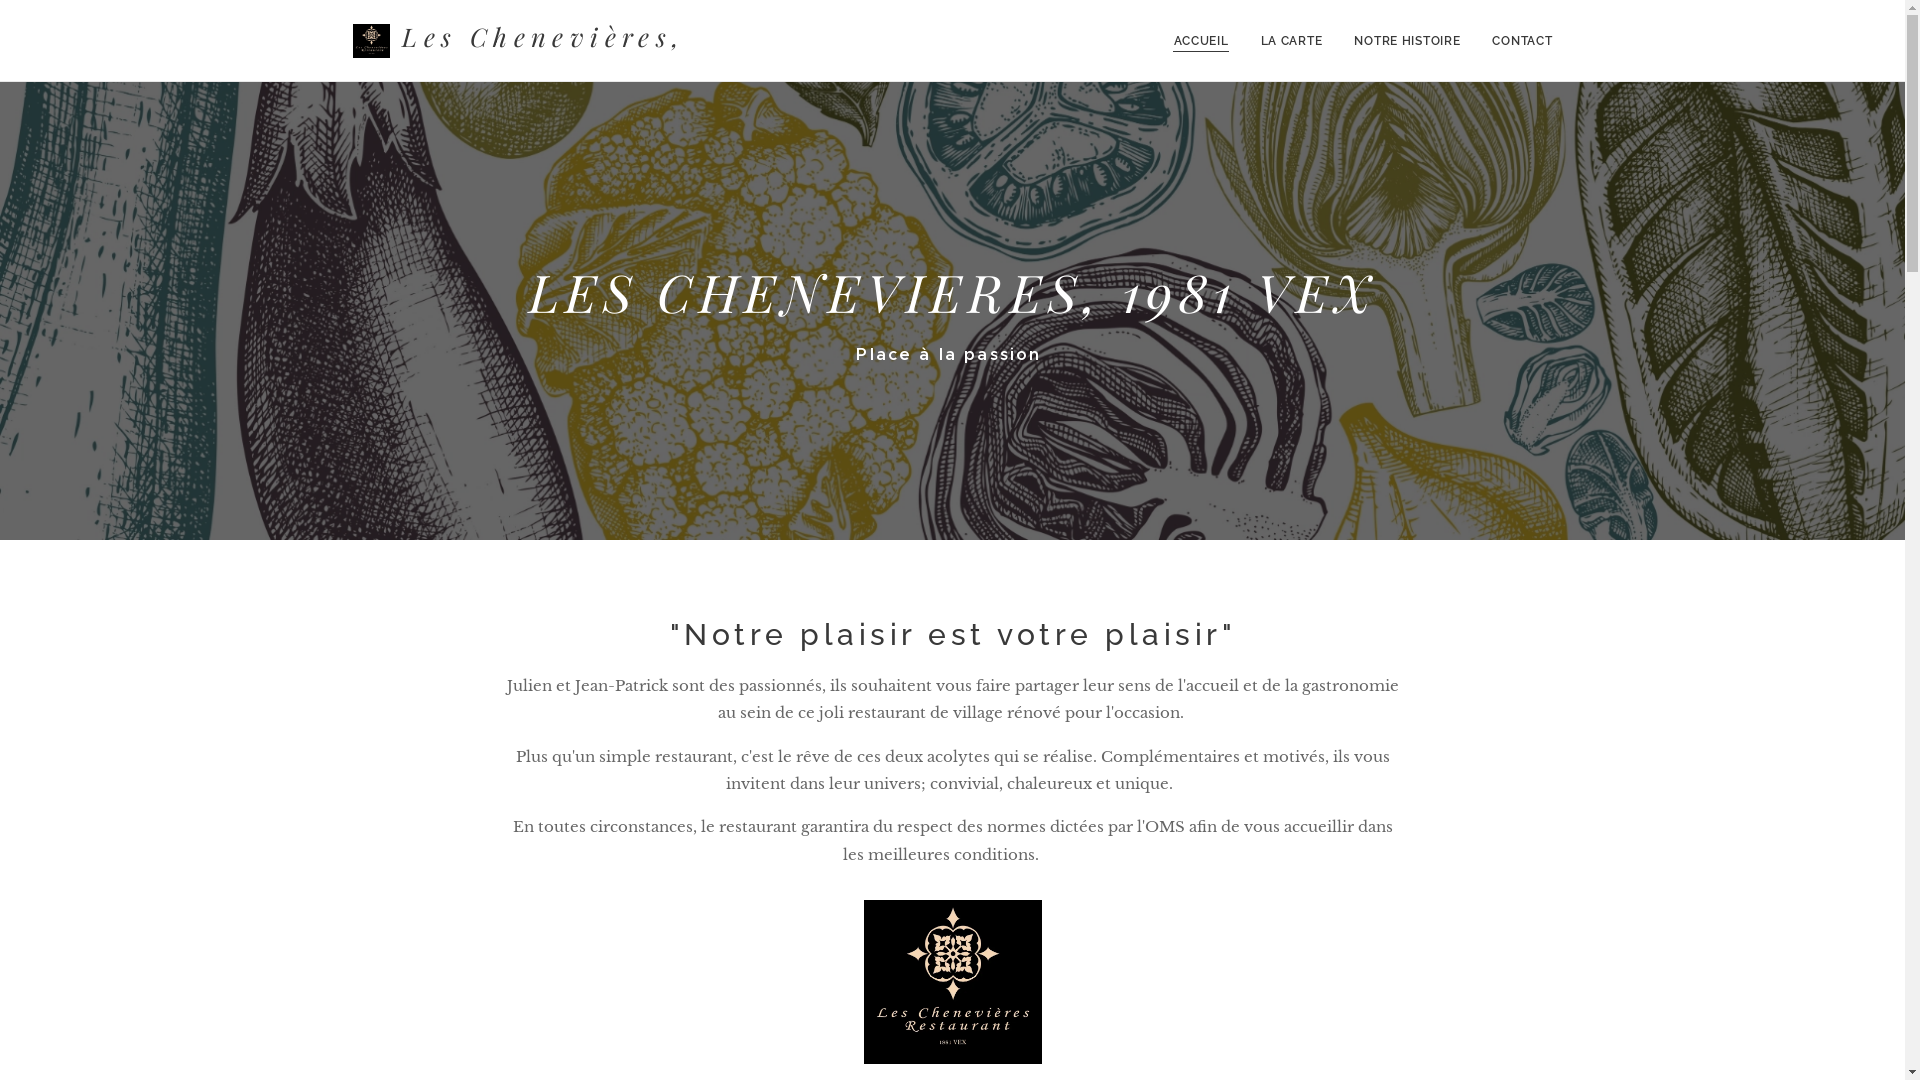  Describe the element at coordinates (1514, 41) in the screenshot. I see `CONTACT` at that location.